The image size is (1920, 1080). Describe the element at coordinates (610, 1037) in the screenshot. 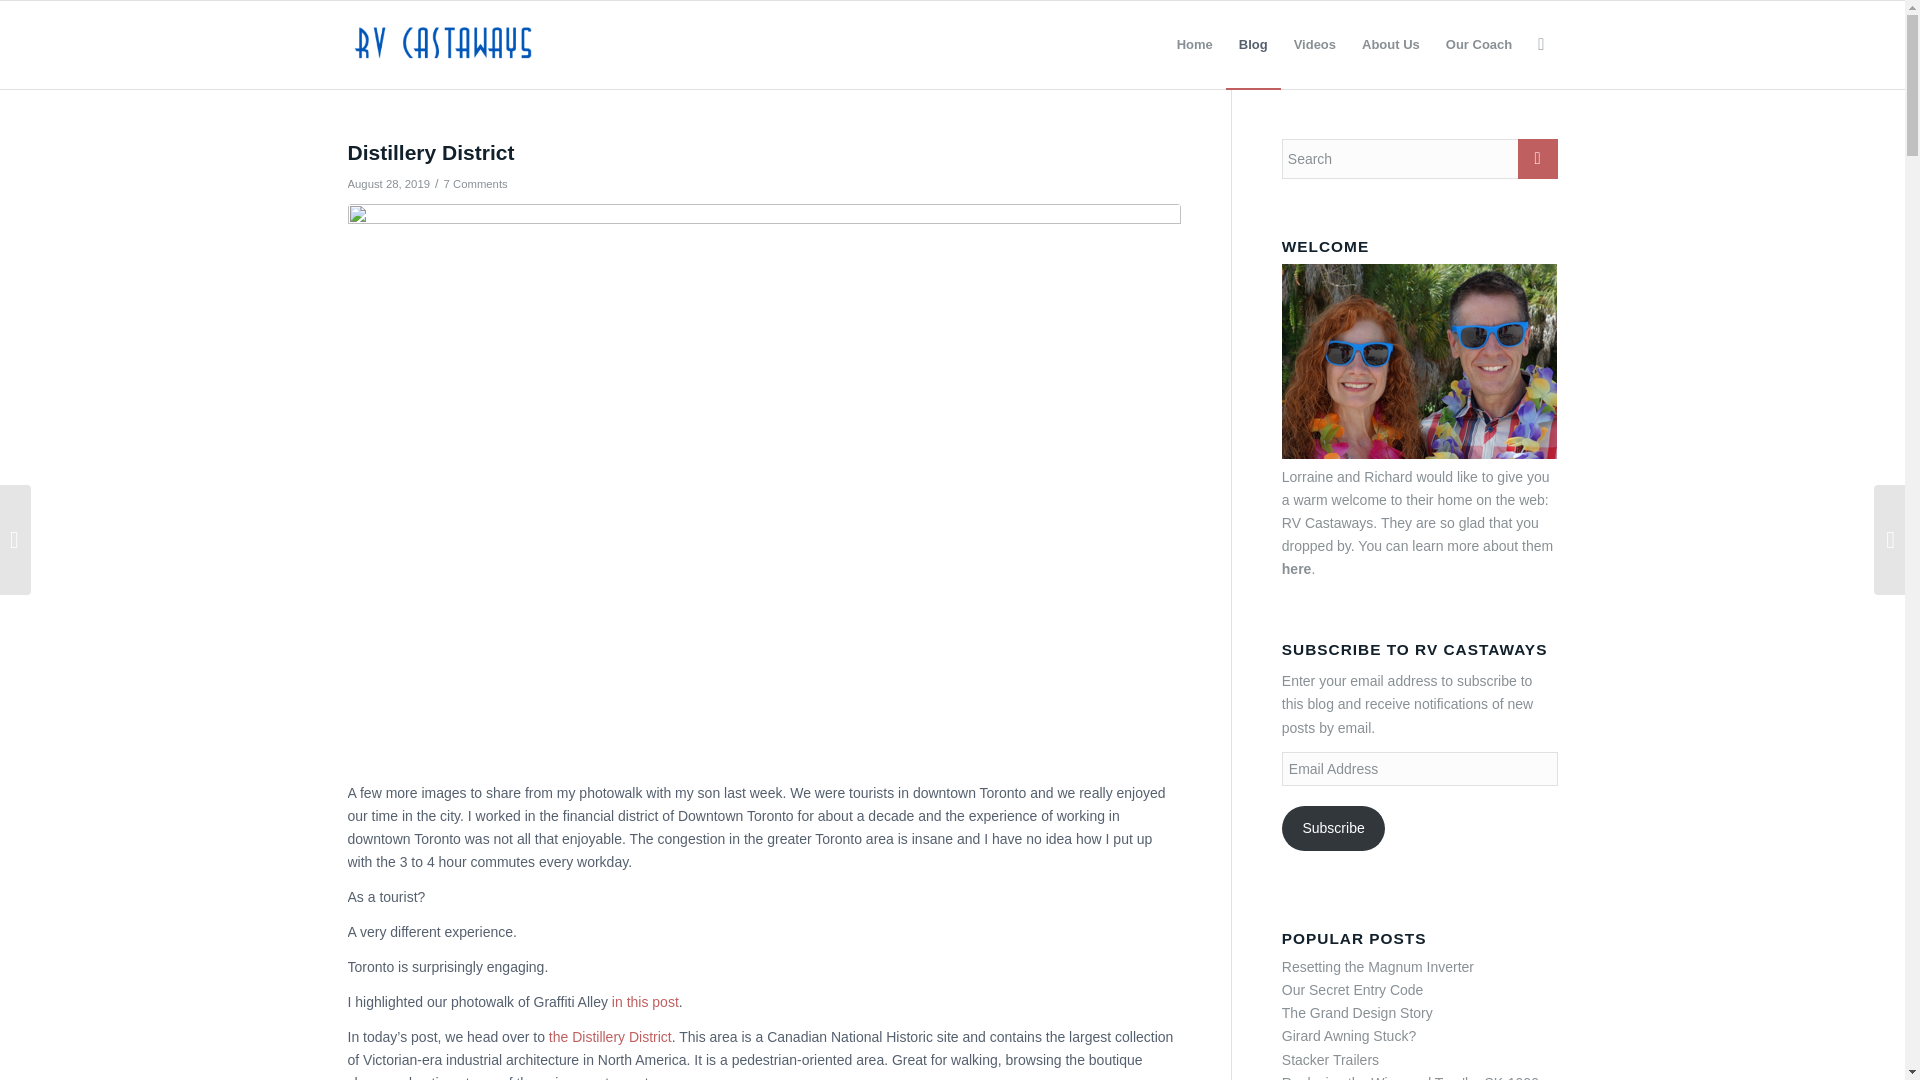

I see `the Distillery District` at that location.